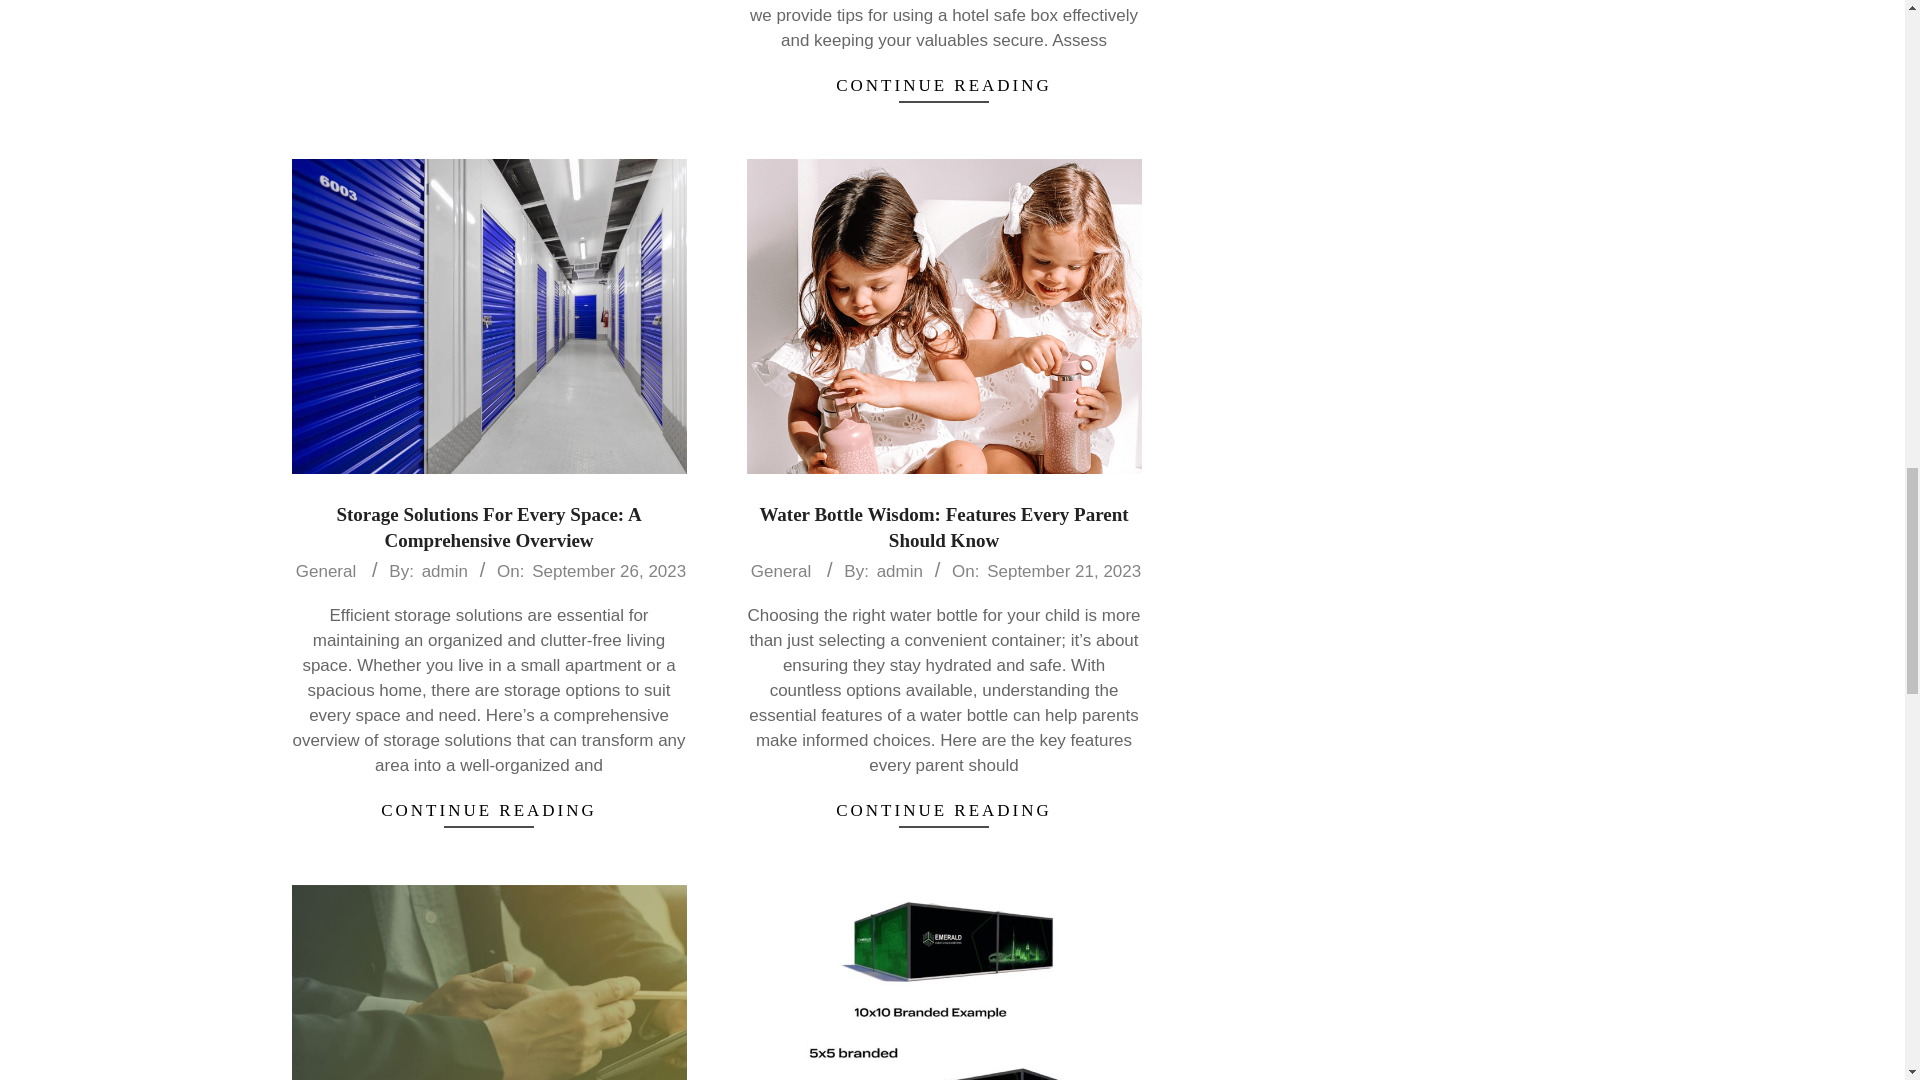 The image size is (1920, 1080). What do you see at coordinates (445, 571) in the screenshot?
I see `Posts by admin` at bounding box center [445, 571].